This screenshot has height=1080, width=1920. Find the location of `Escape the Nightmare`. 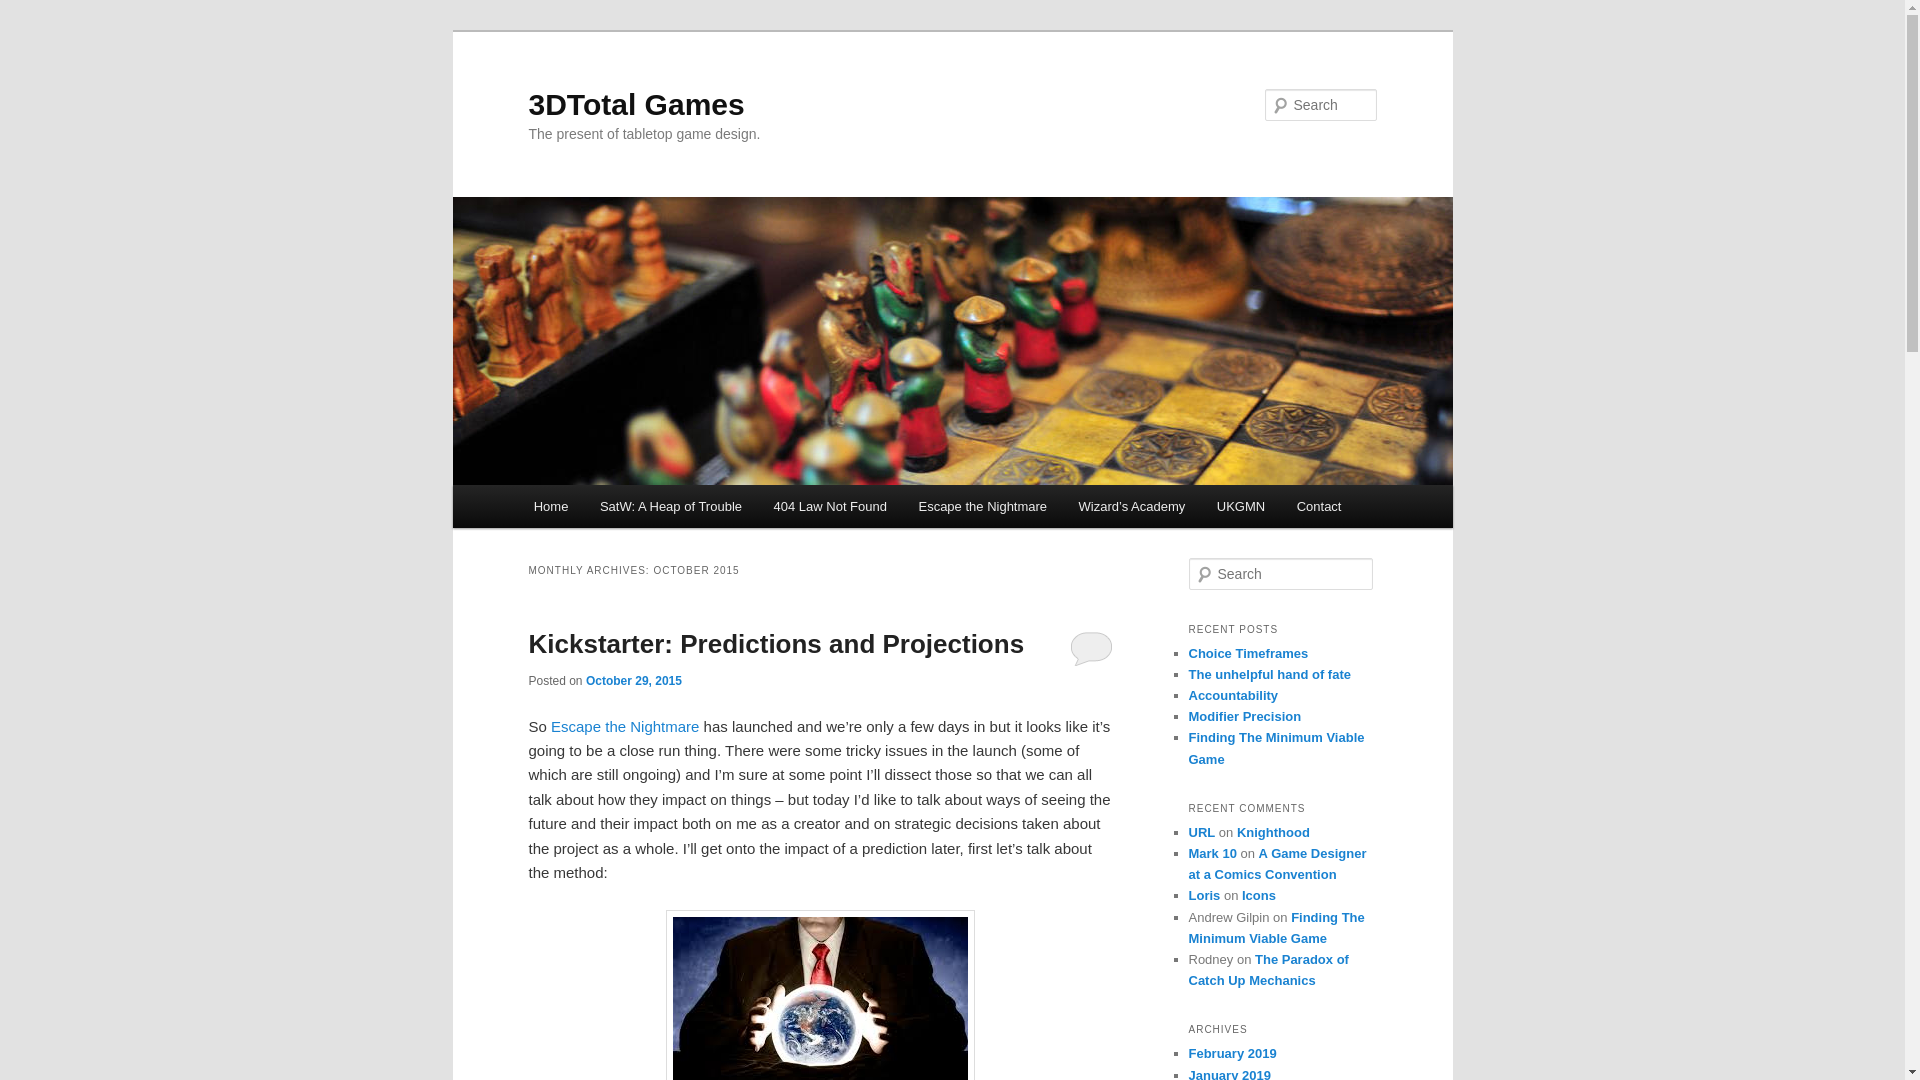

Escape the Nightmare is located at coordinates (983, 506).